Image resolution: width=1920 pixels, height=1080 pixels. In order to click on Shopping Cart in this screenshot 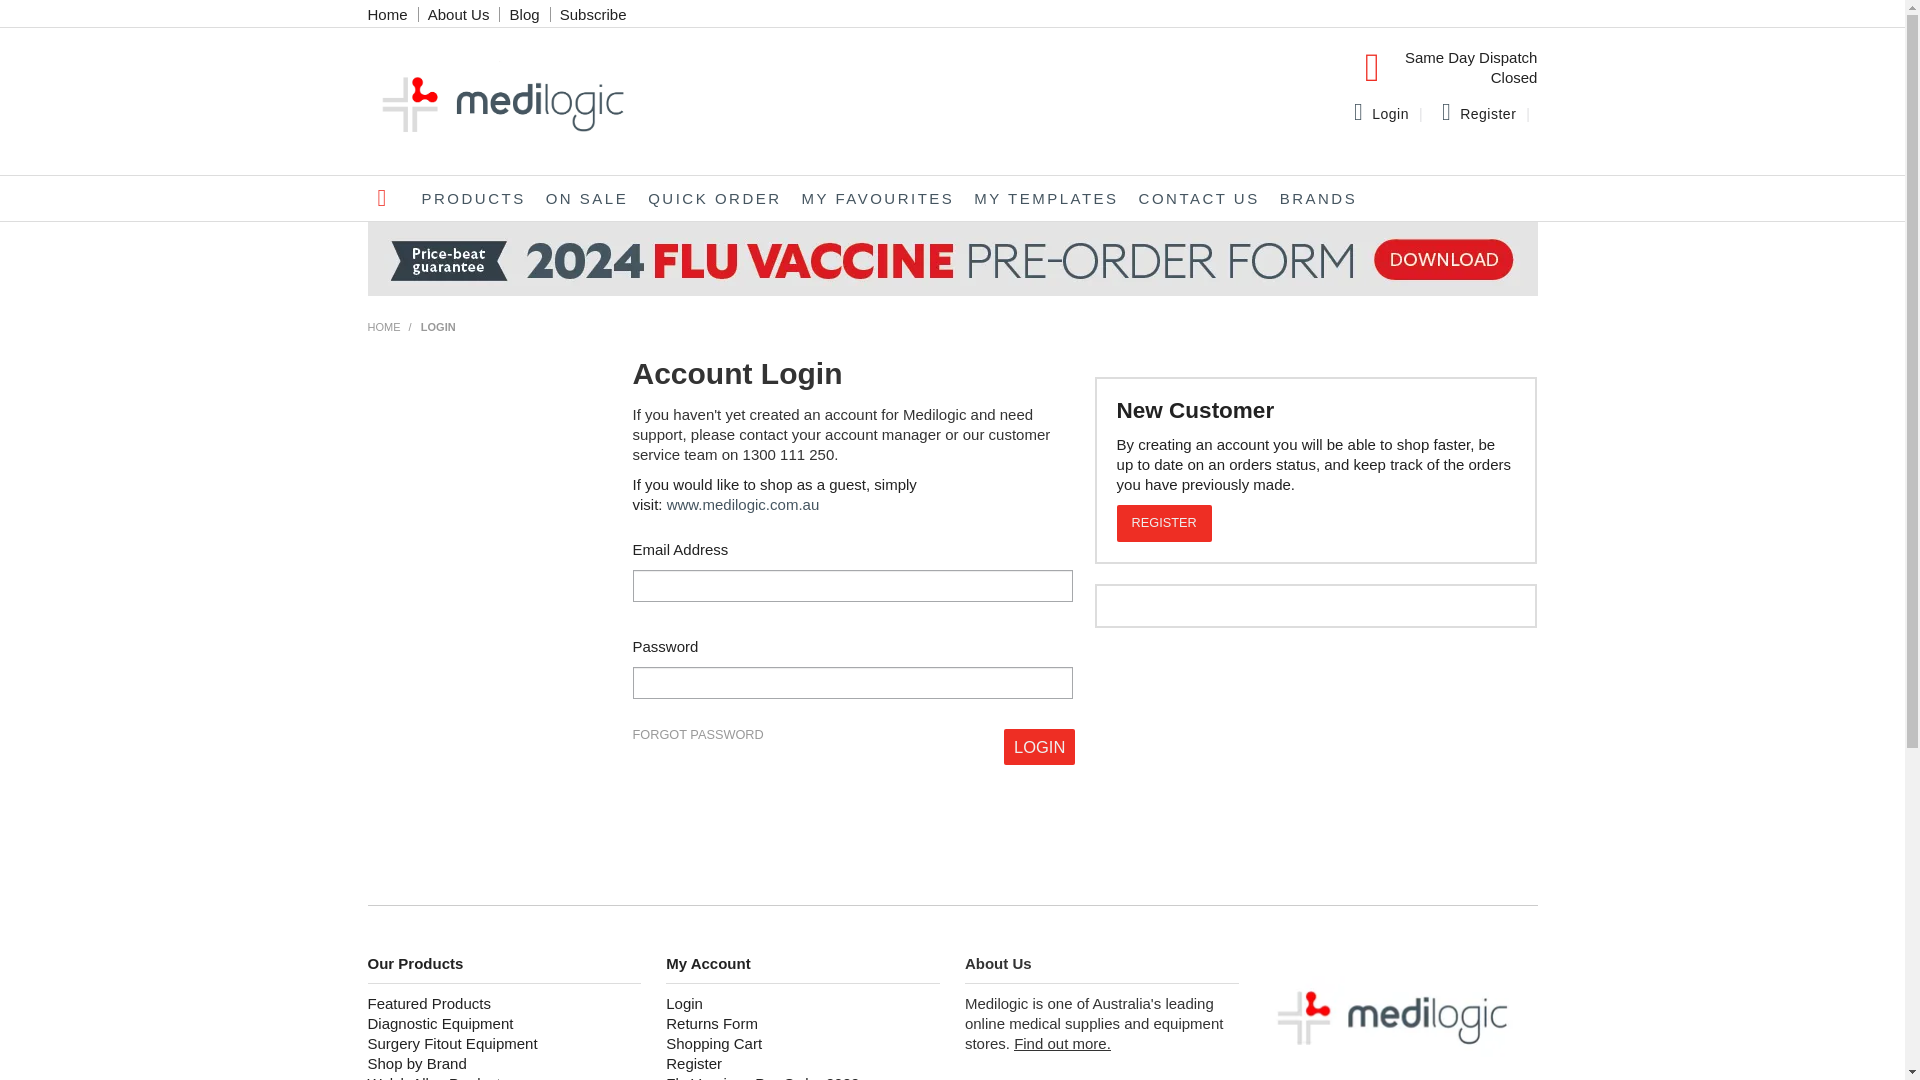, I will do `click(803, 1044)`.